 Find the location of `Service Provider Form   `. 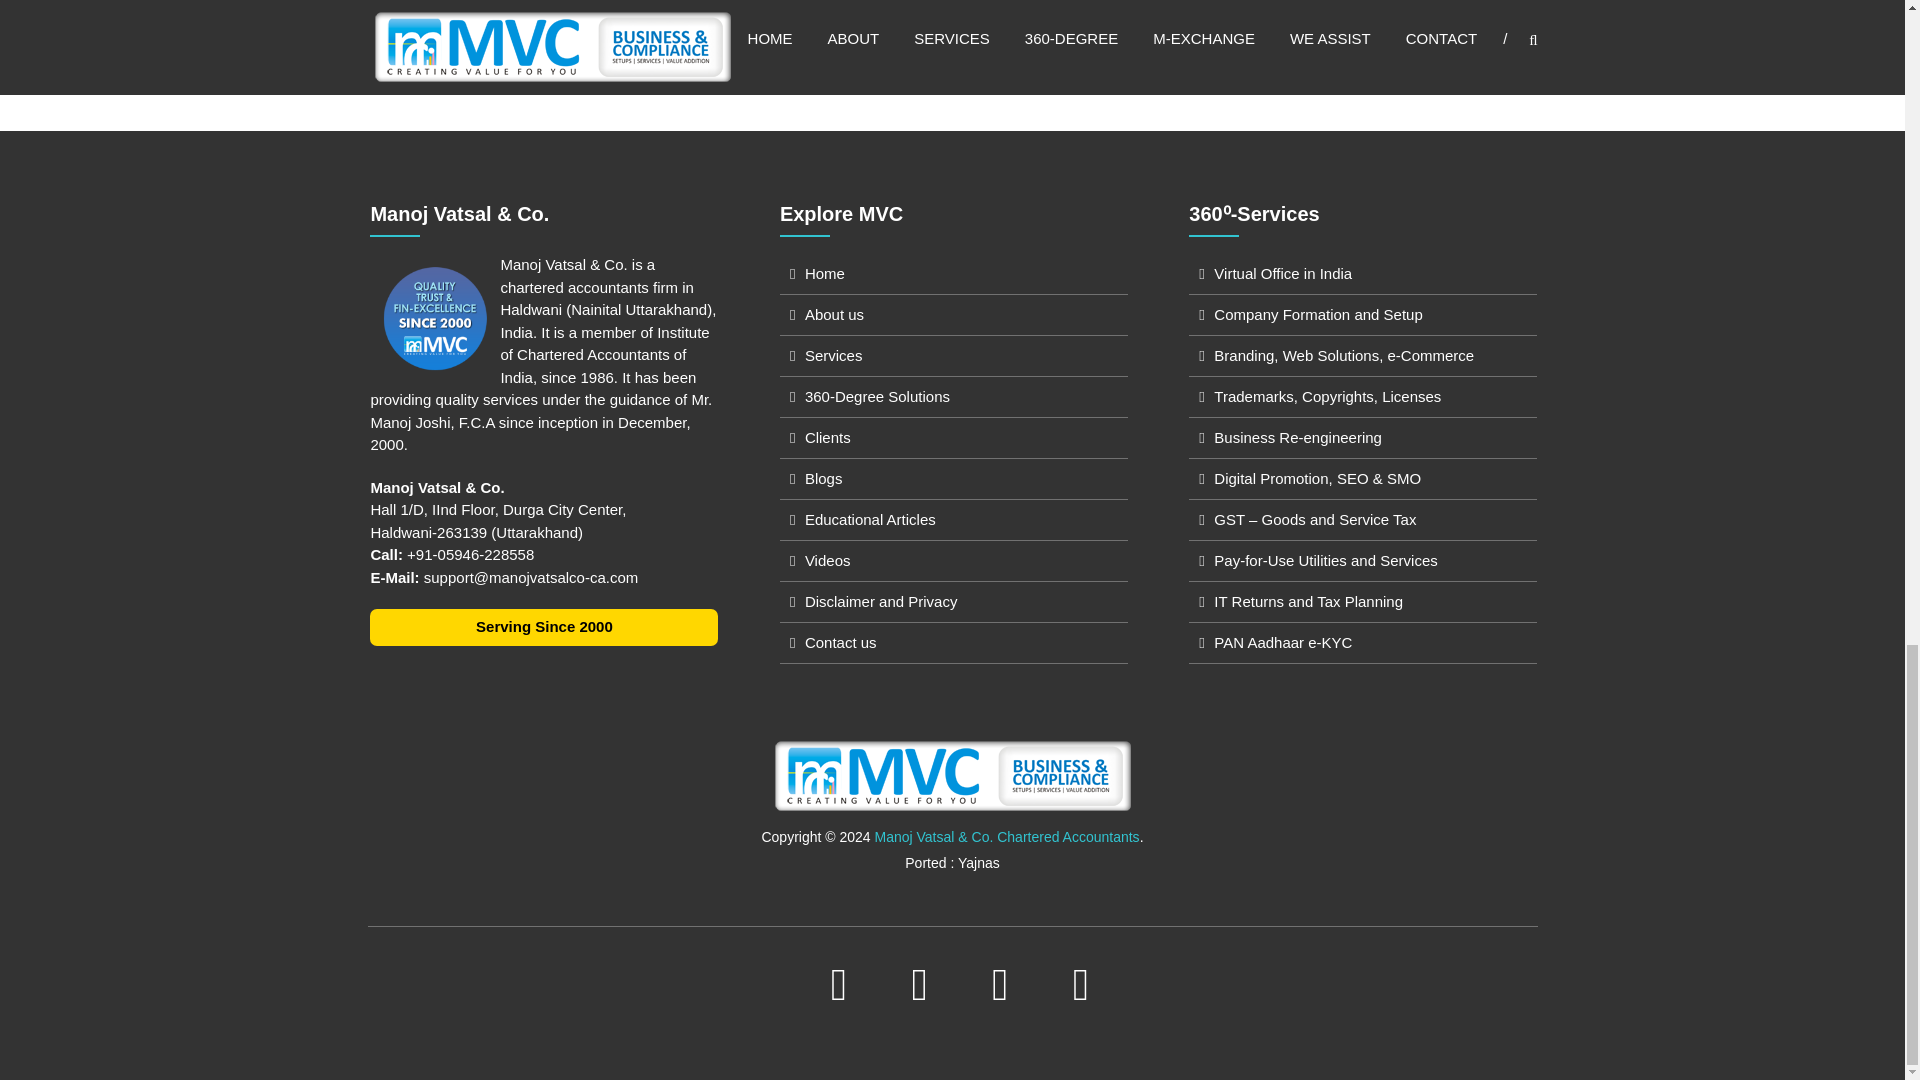

Service Provider Form    is located at coordinates (1372, 12).